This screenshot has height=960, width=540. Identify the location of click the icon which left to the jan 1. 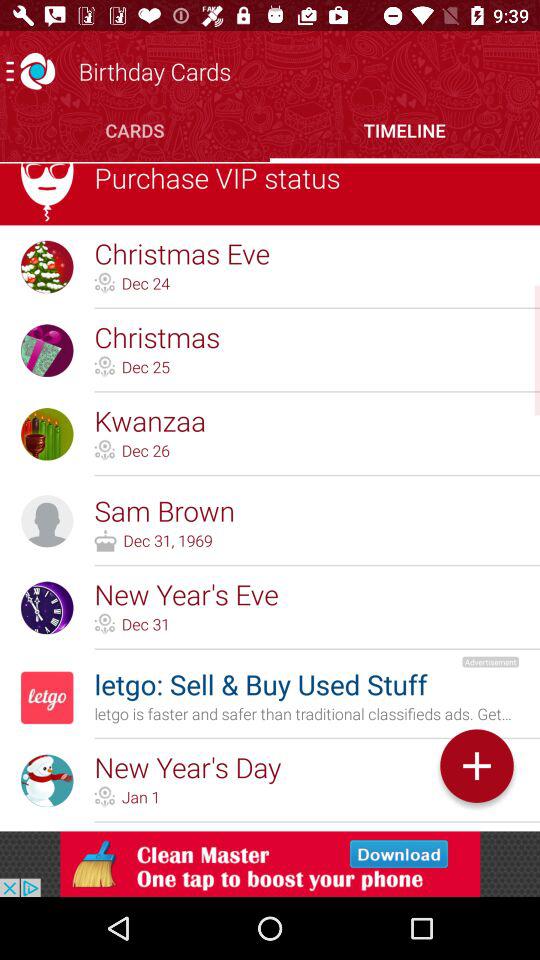
(105, 797).